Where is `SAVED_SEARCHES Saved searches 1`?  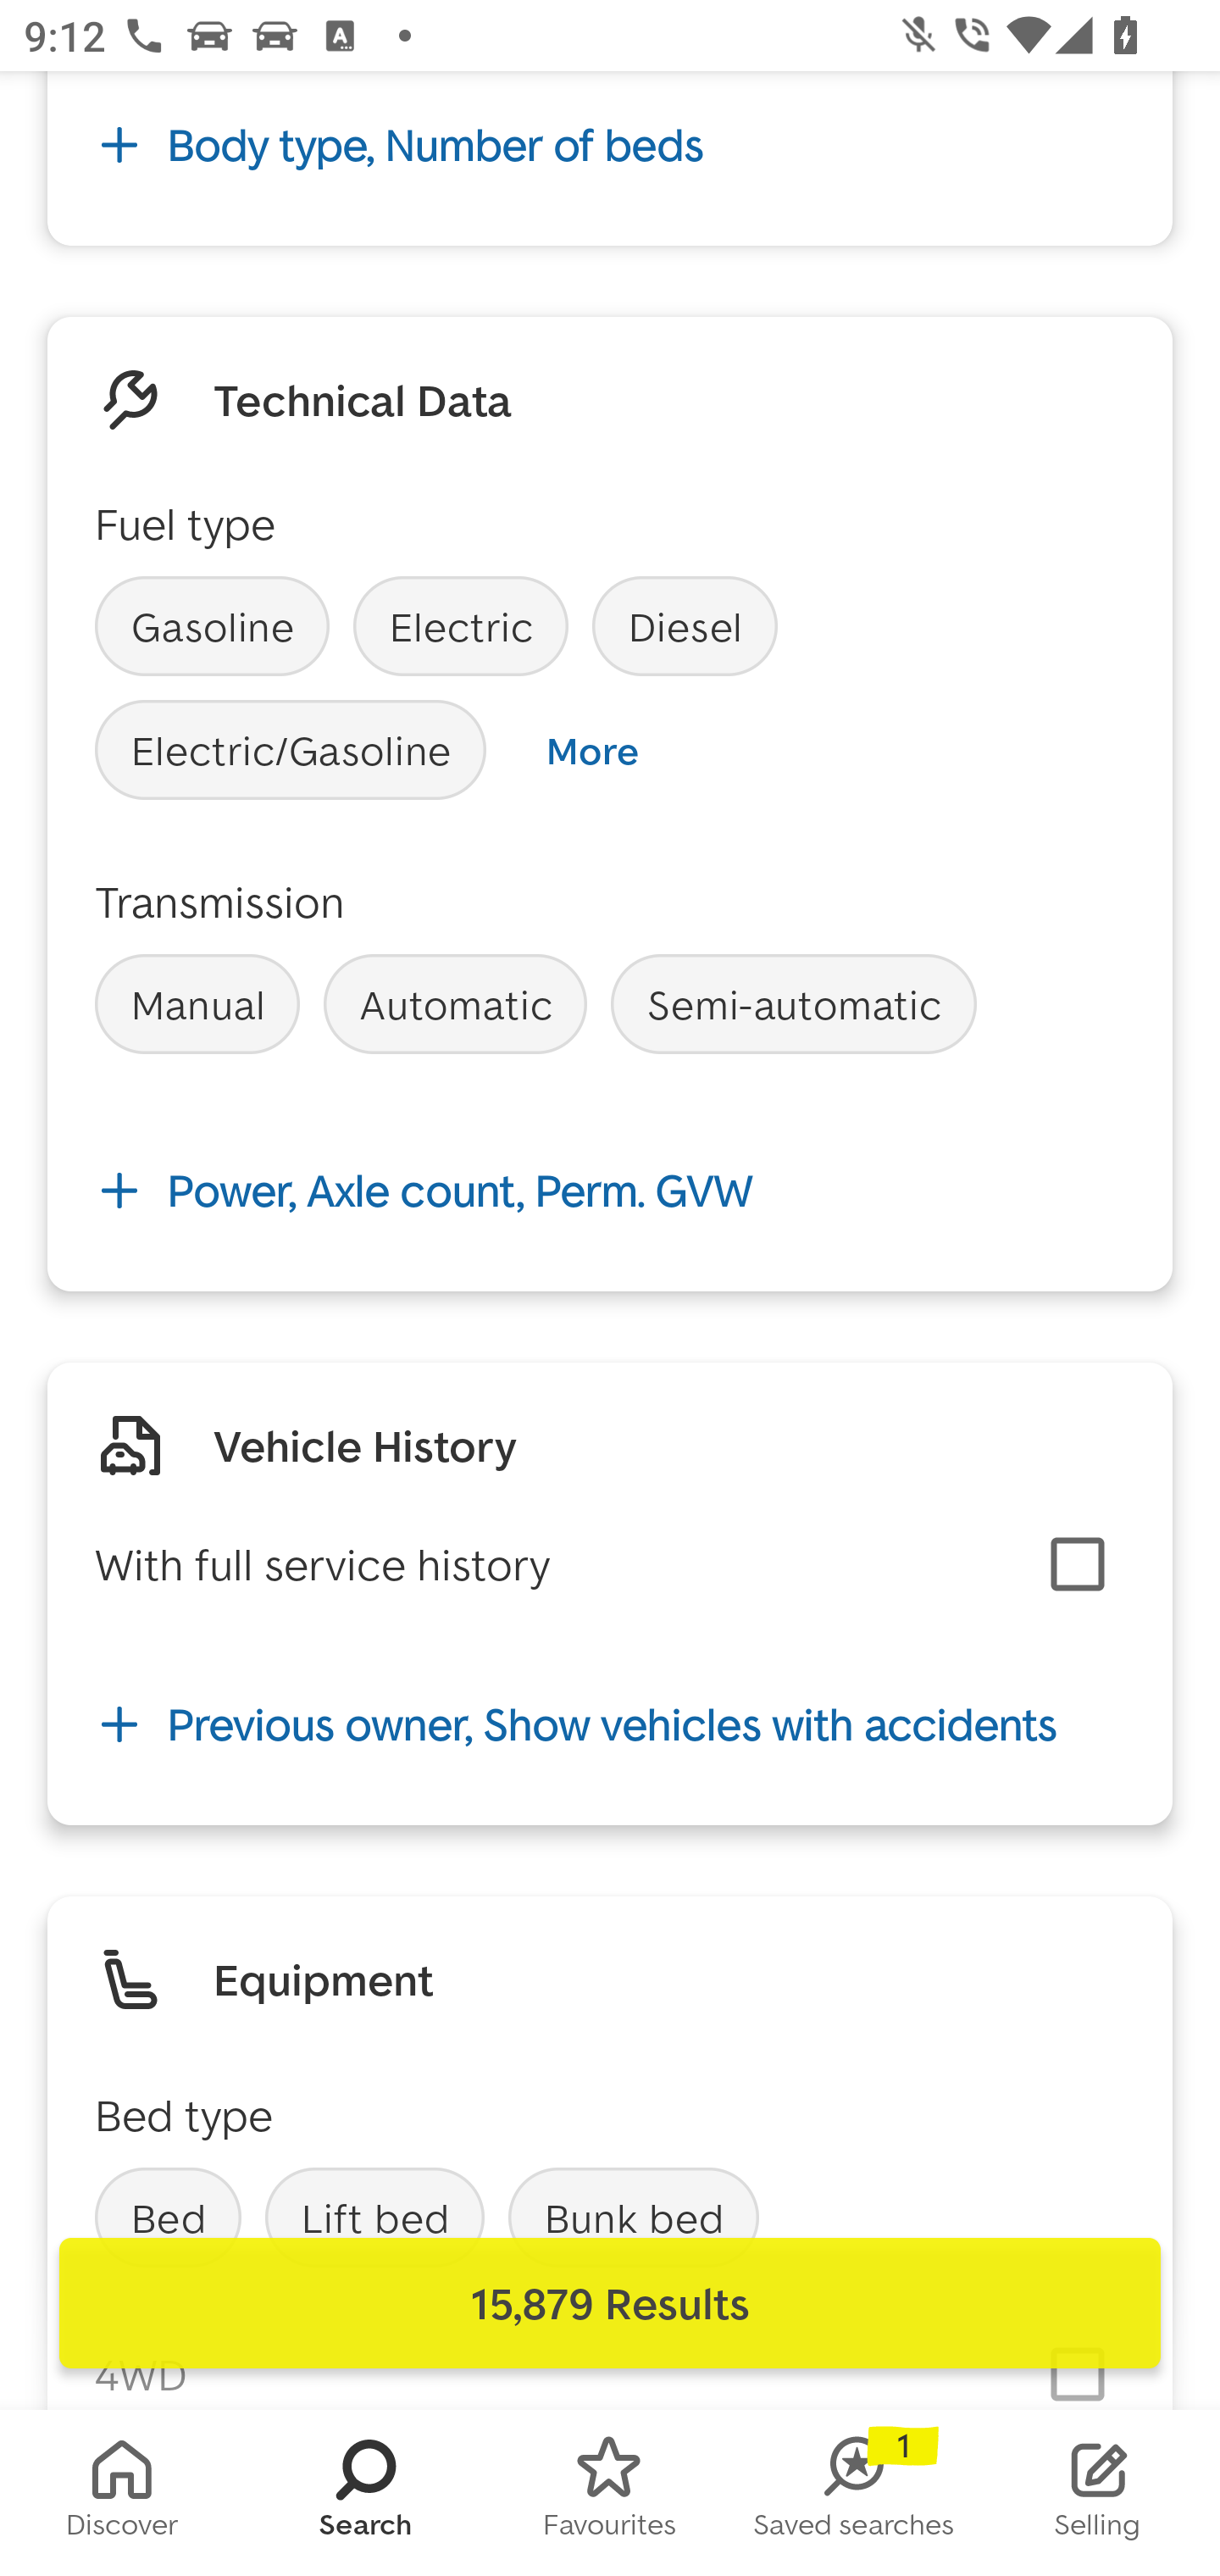 SAVED_SEARCHES Saved searches 1 is located at coordinates (854, 2493).